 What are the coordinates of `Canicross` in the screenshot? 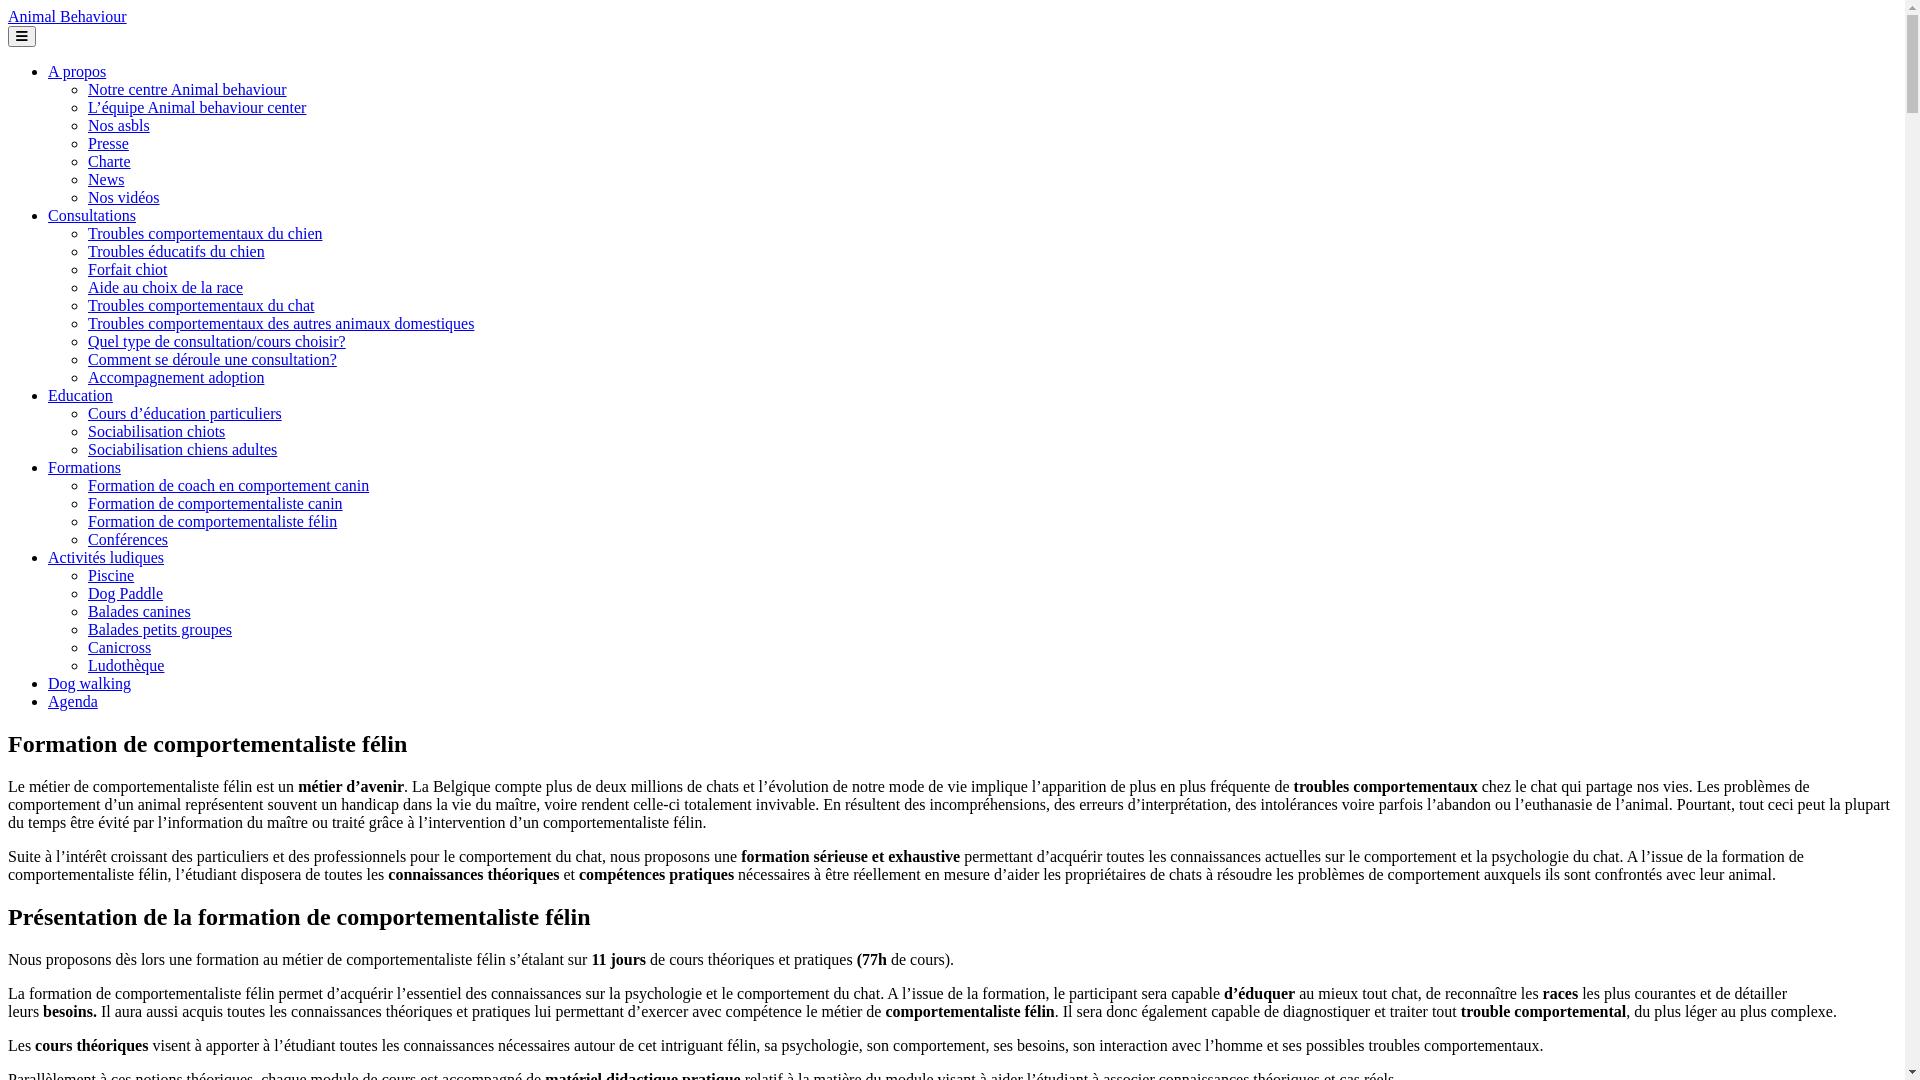 It's located at (120, 648).